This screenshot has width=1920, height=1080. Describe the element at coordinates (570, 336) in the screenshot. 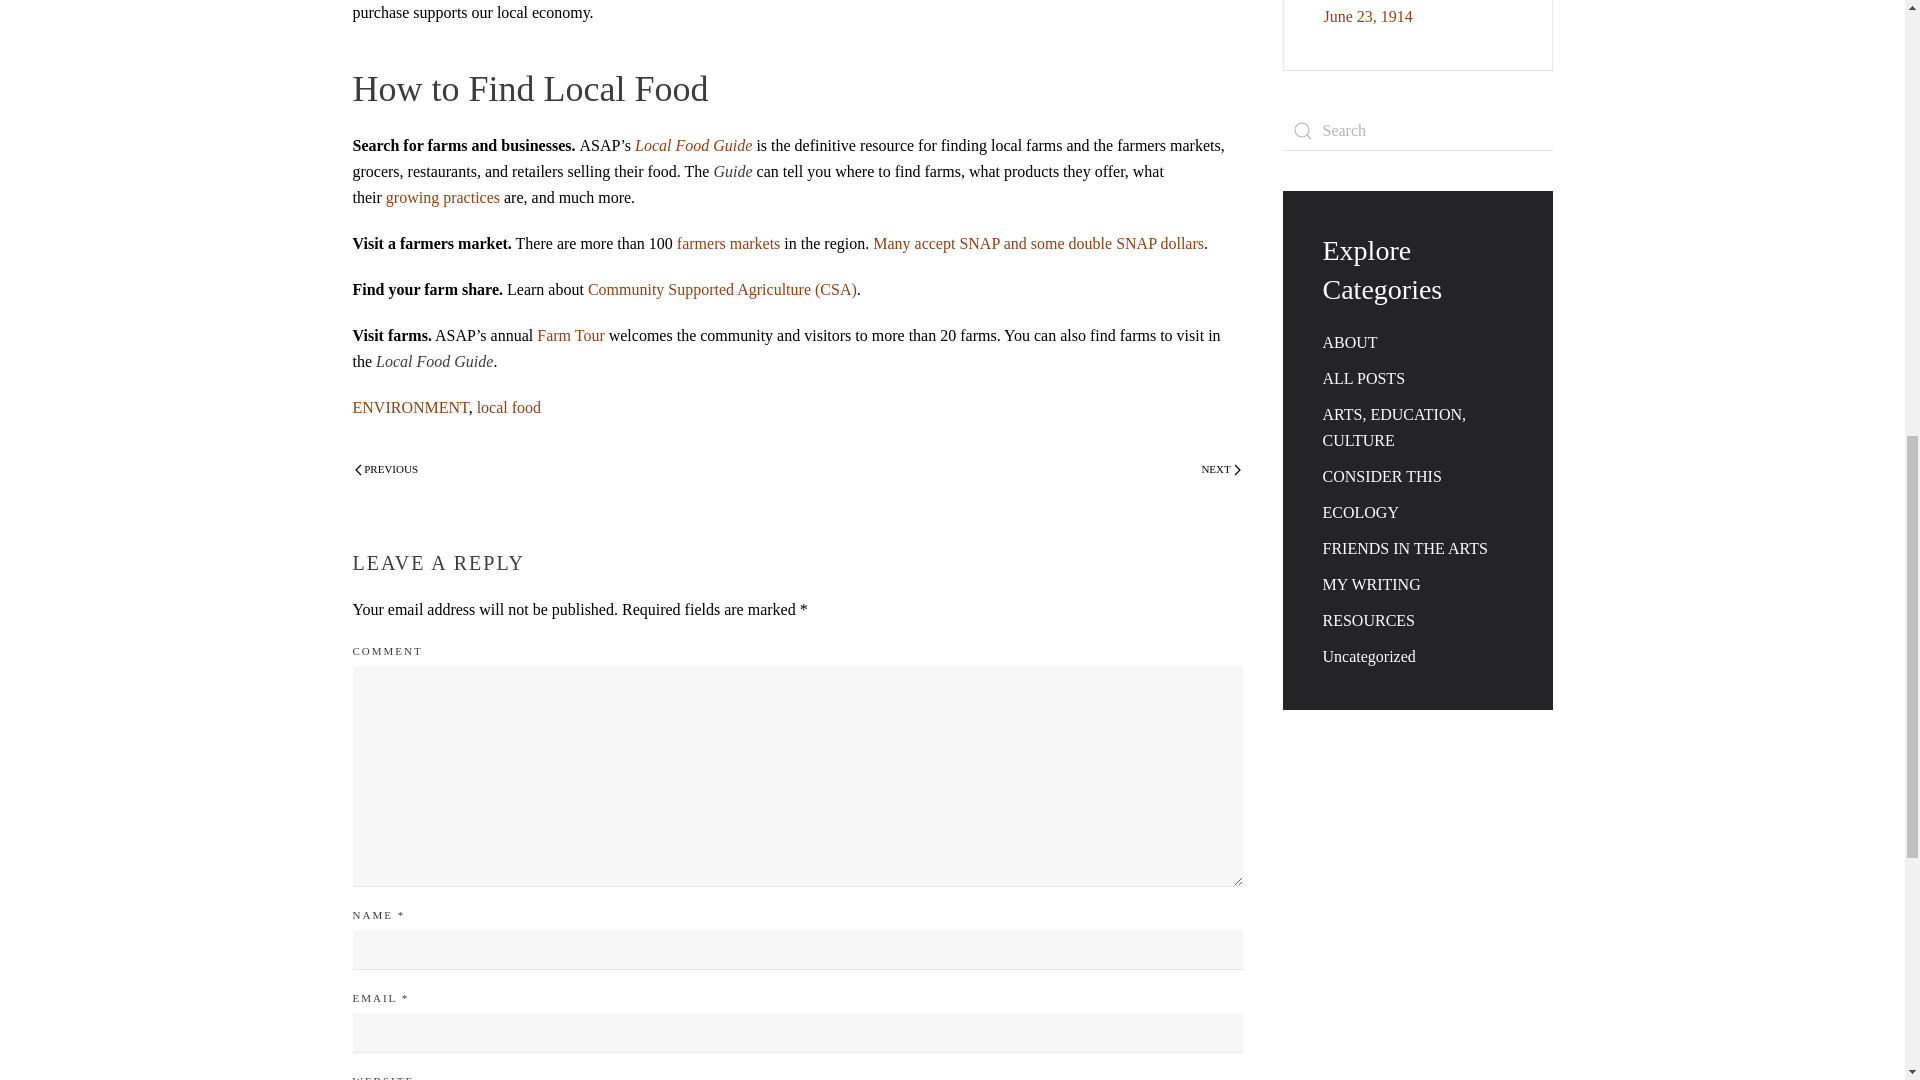

I see `Farm Tour` at that location.